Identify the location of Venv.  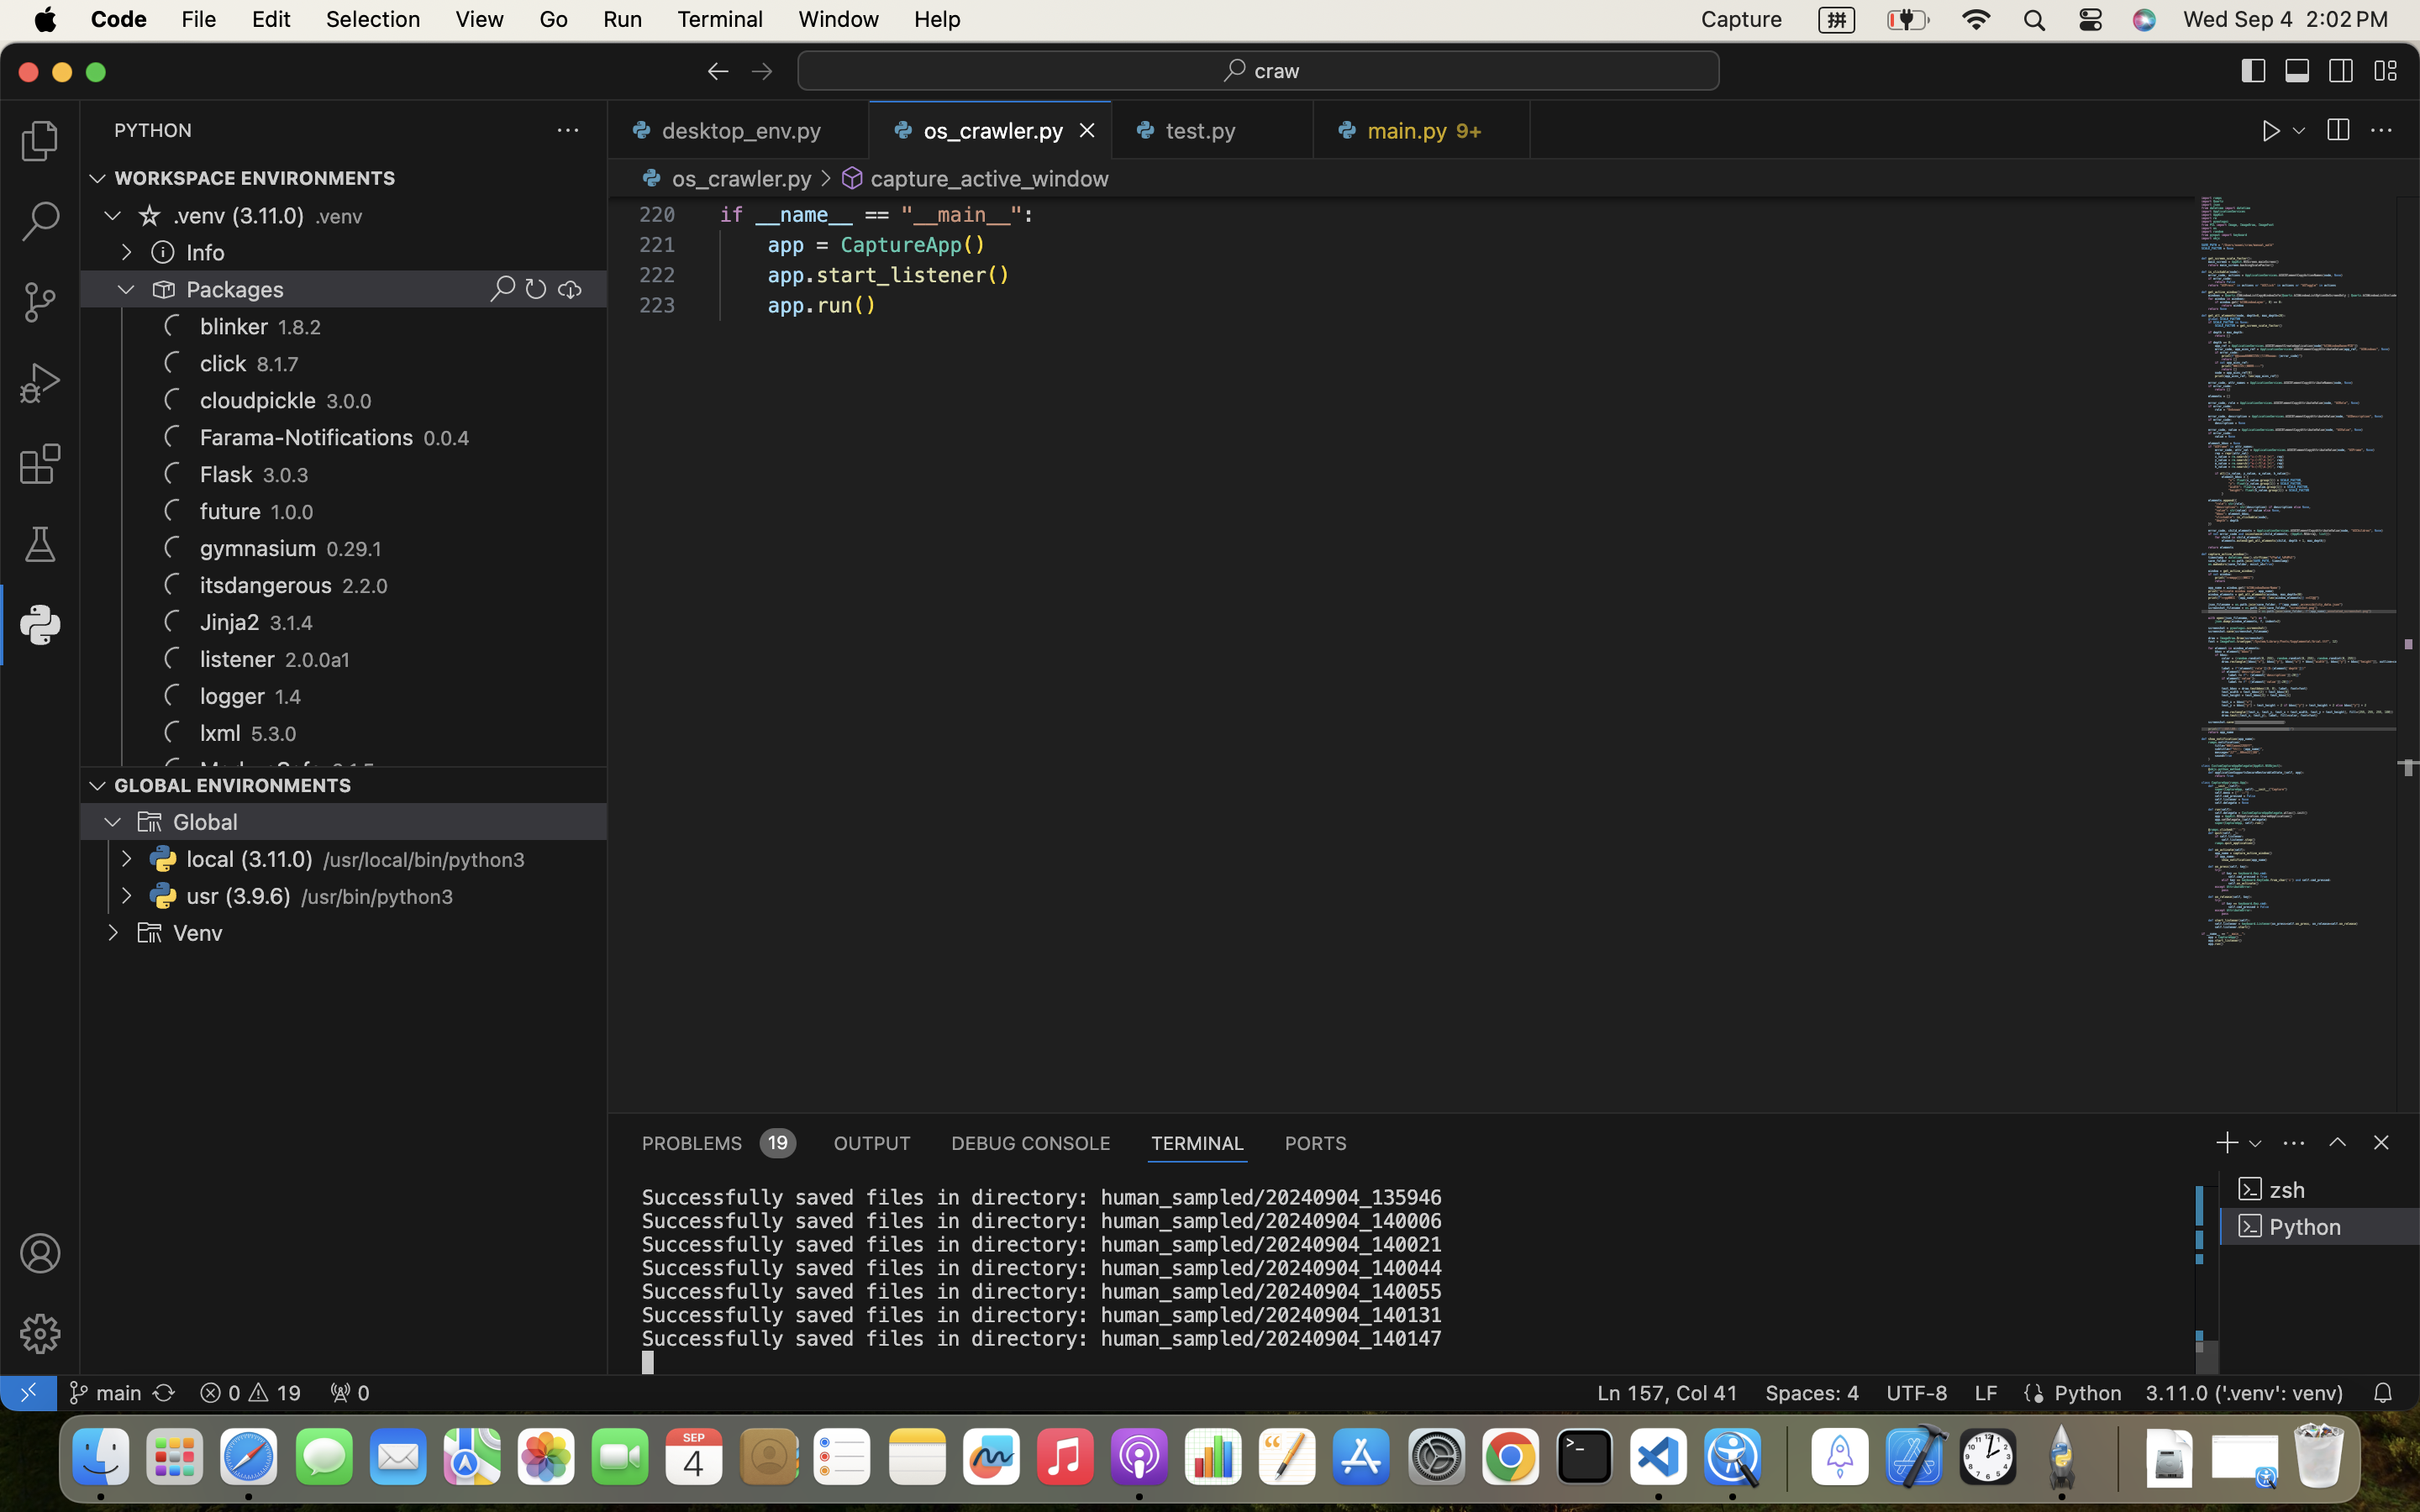
(198, 933).